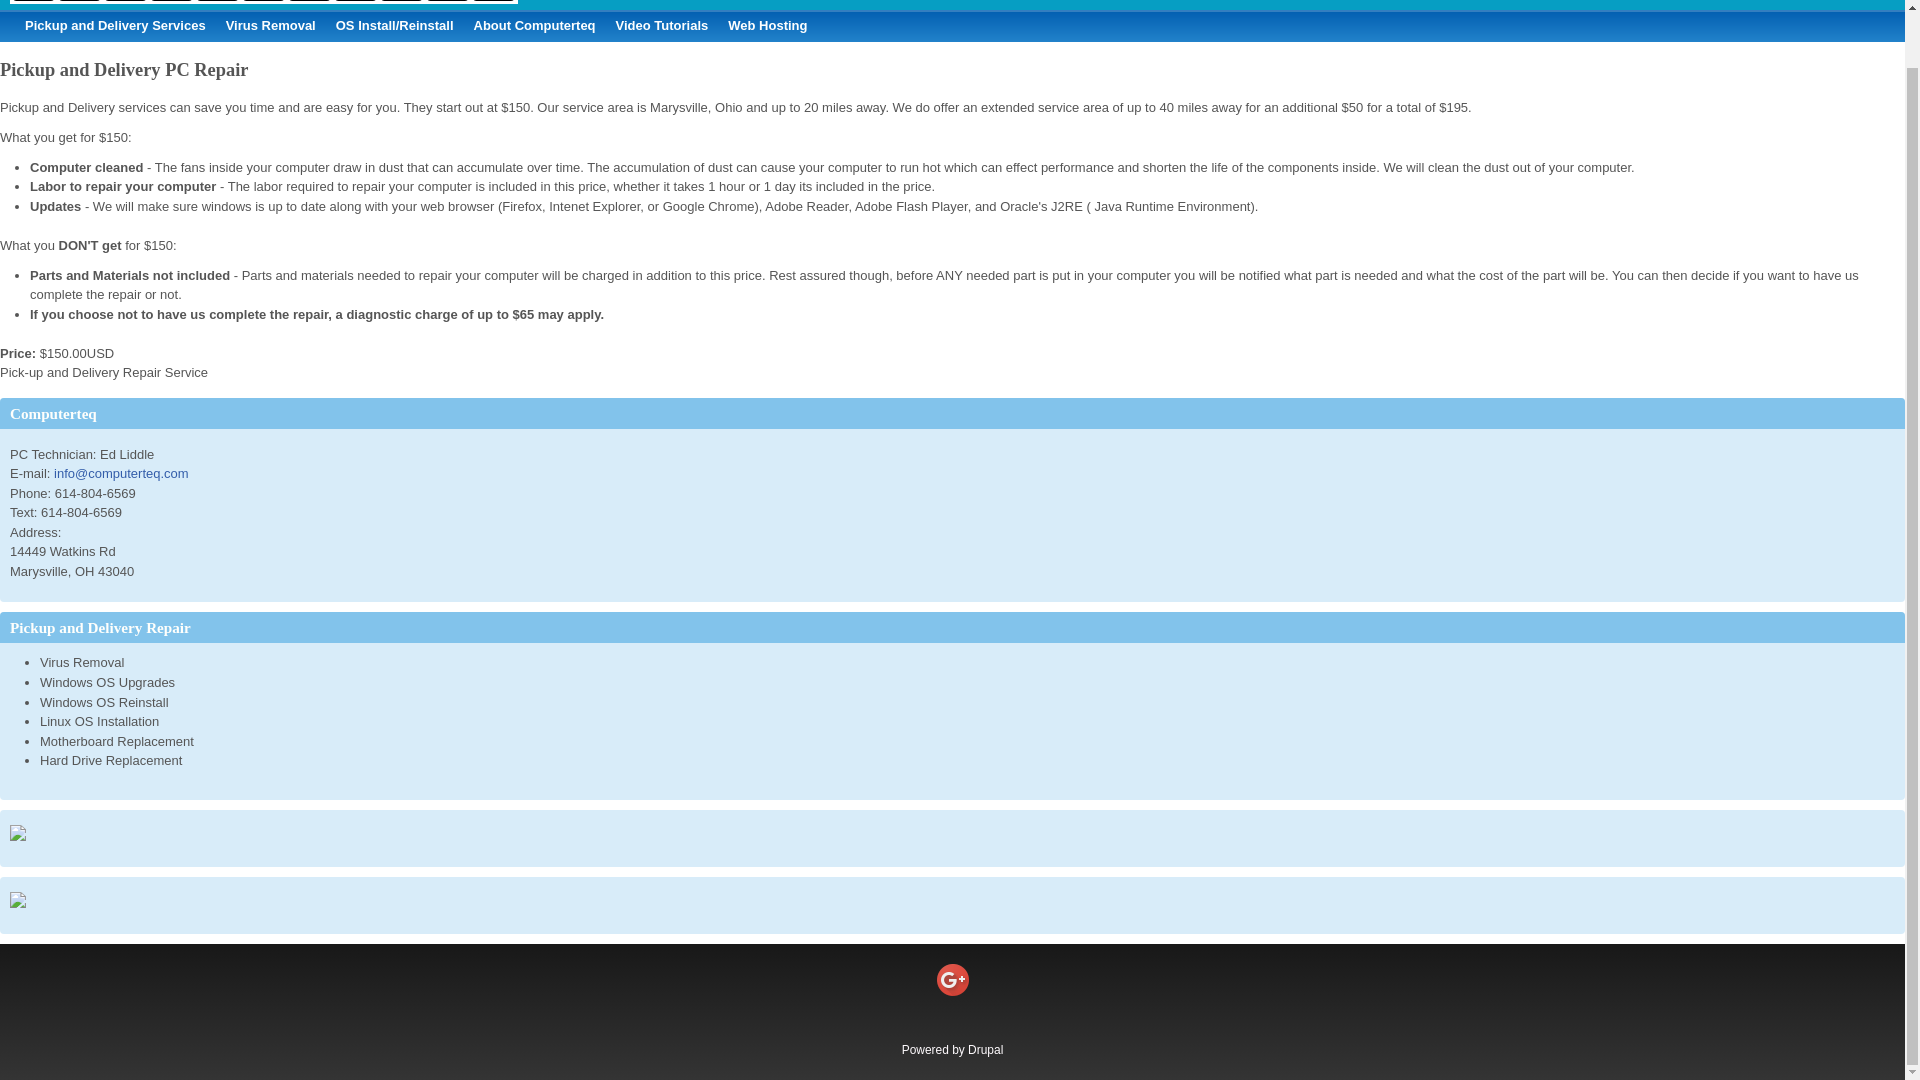 The width and height of the screenshot is (1920, 1080). Describe the element at coordinates (535, 26) in the screenshot. I see `About Computerteq` at that location.